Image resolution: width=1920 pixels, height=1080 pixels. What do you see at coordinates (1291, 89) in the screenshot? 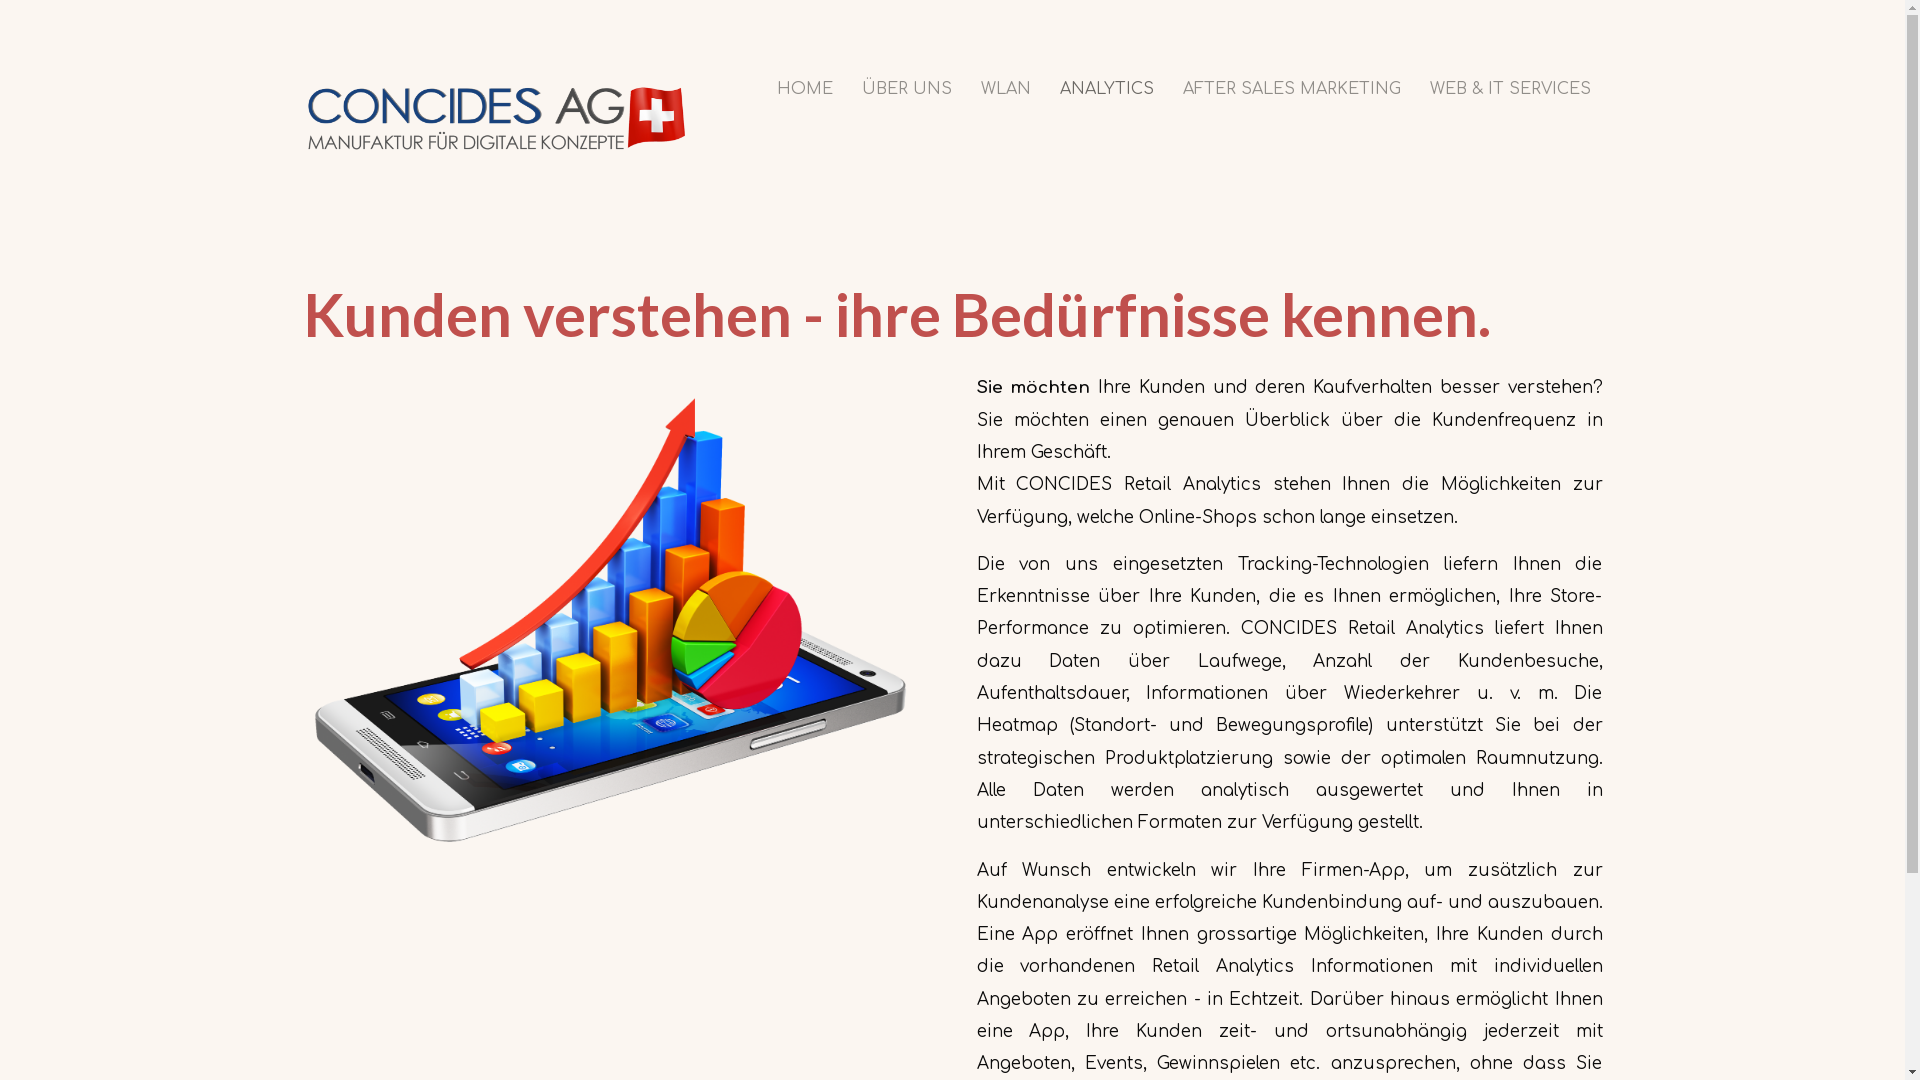
I see `AFTER SALES MARKETING` at bounding box center [1291, 89].